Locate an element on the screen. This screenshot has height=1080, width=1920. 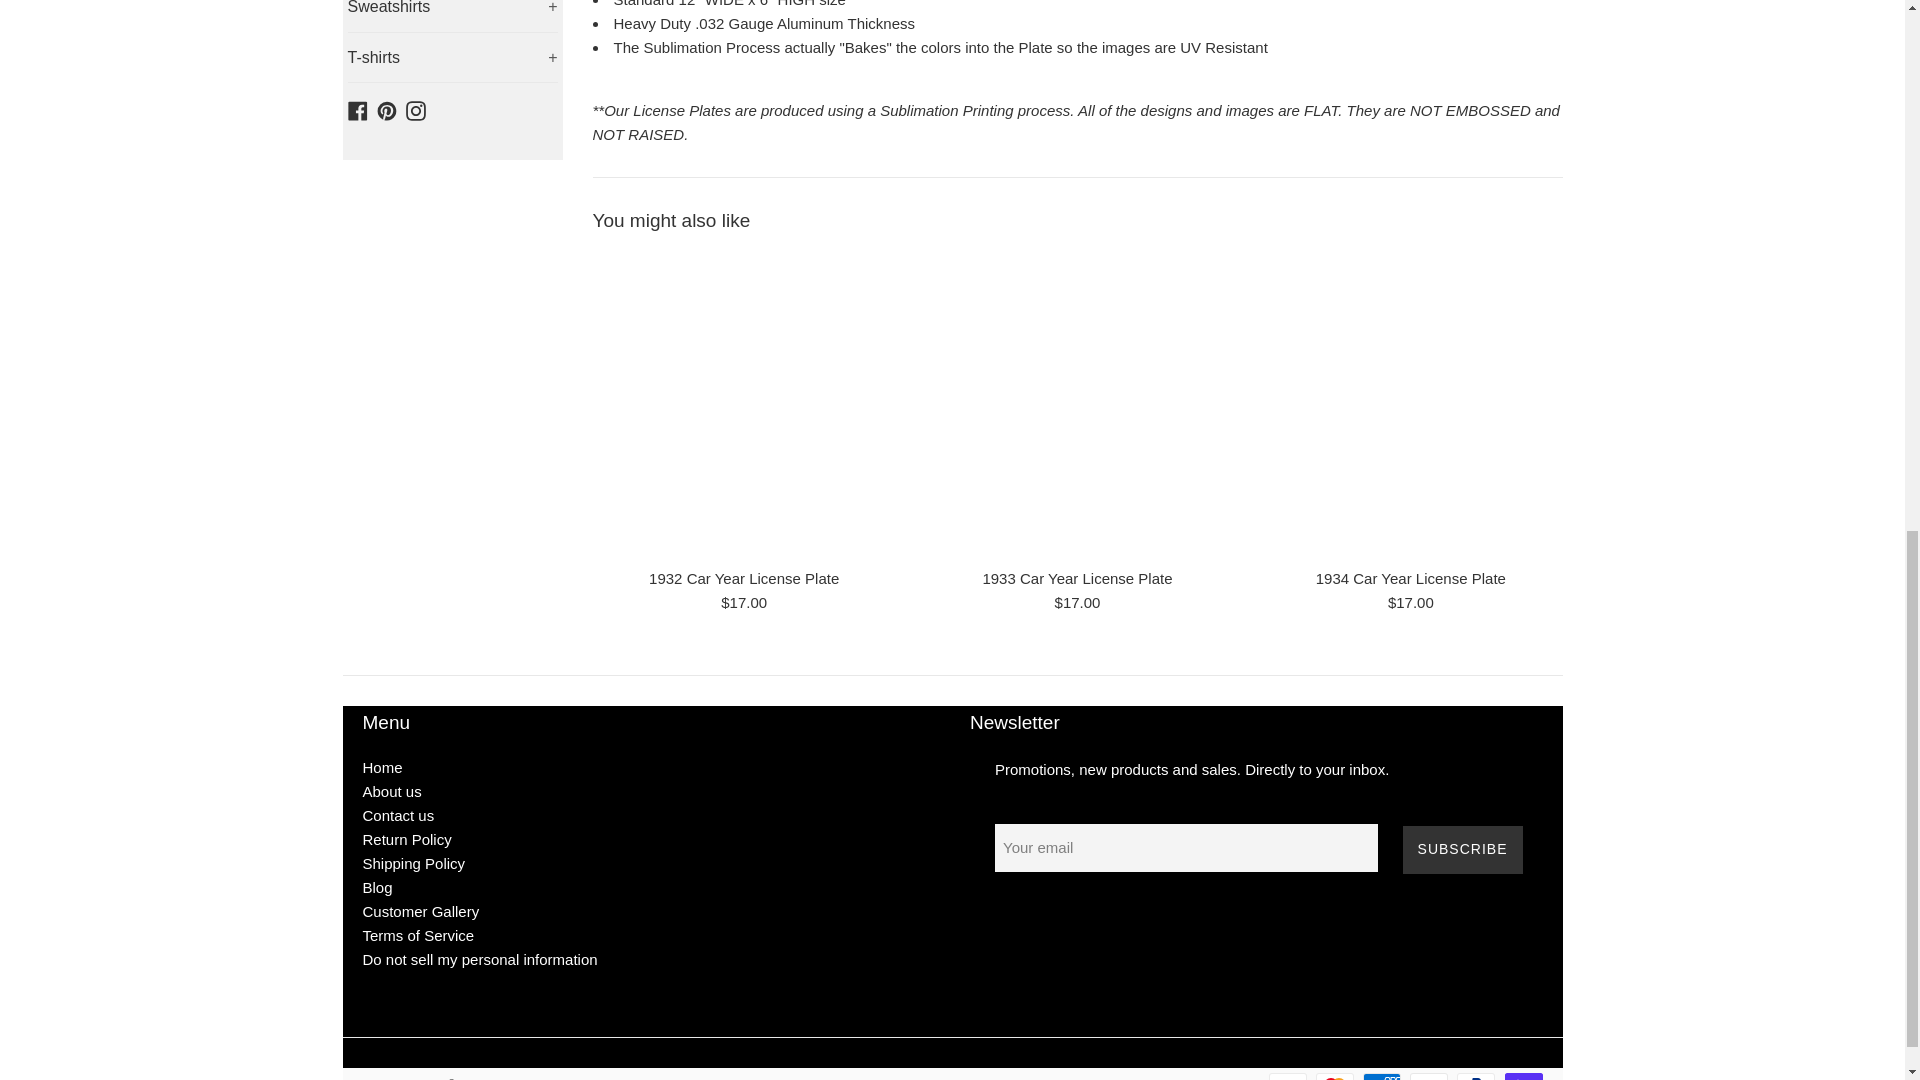
Shop Pay is located at coordinates (1522, 1076).